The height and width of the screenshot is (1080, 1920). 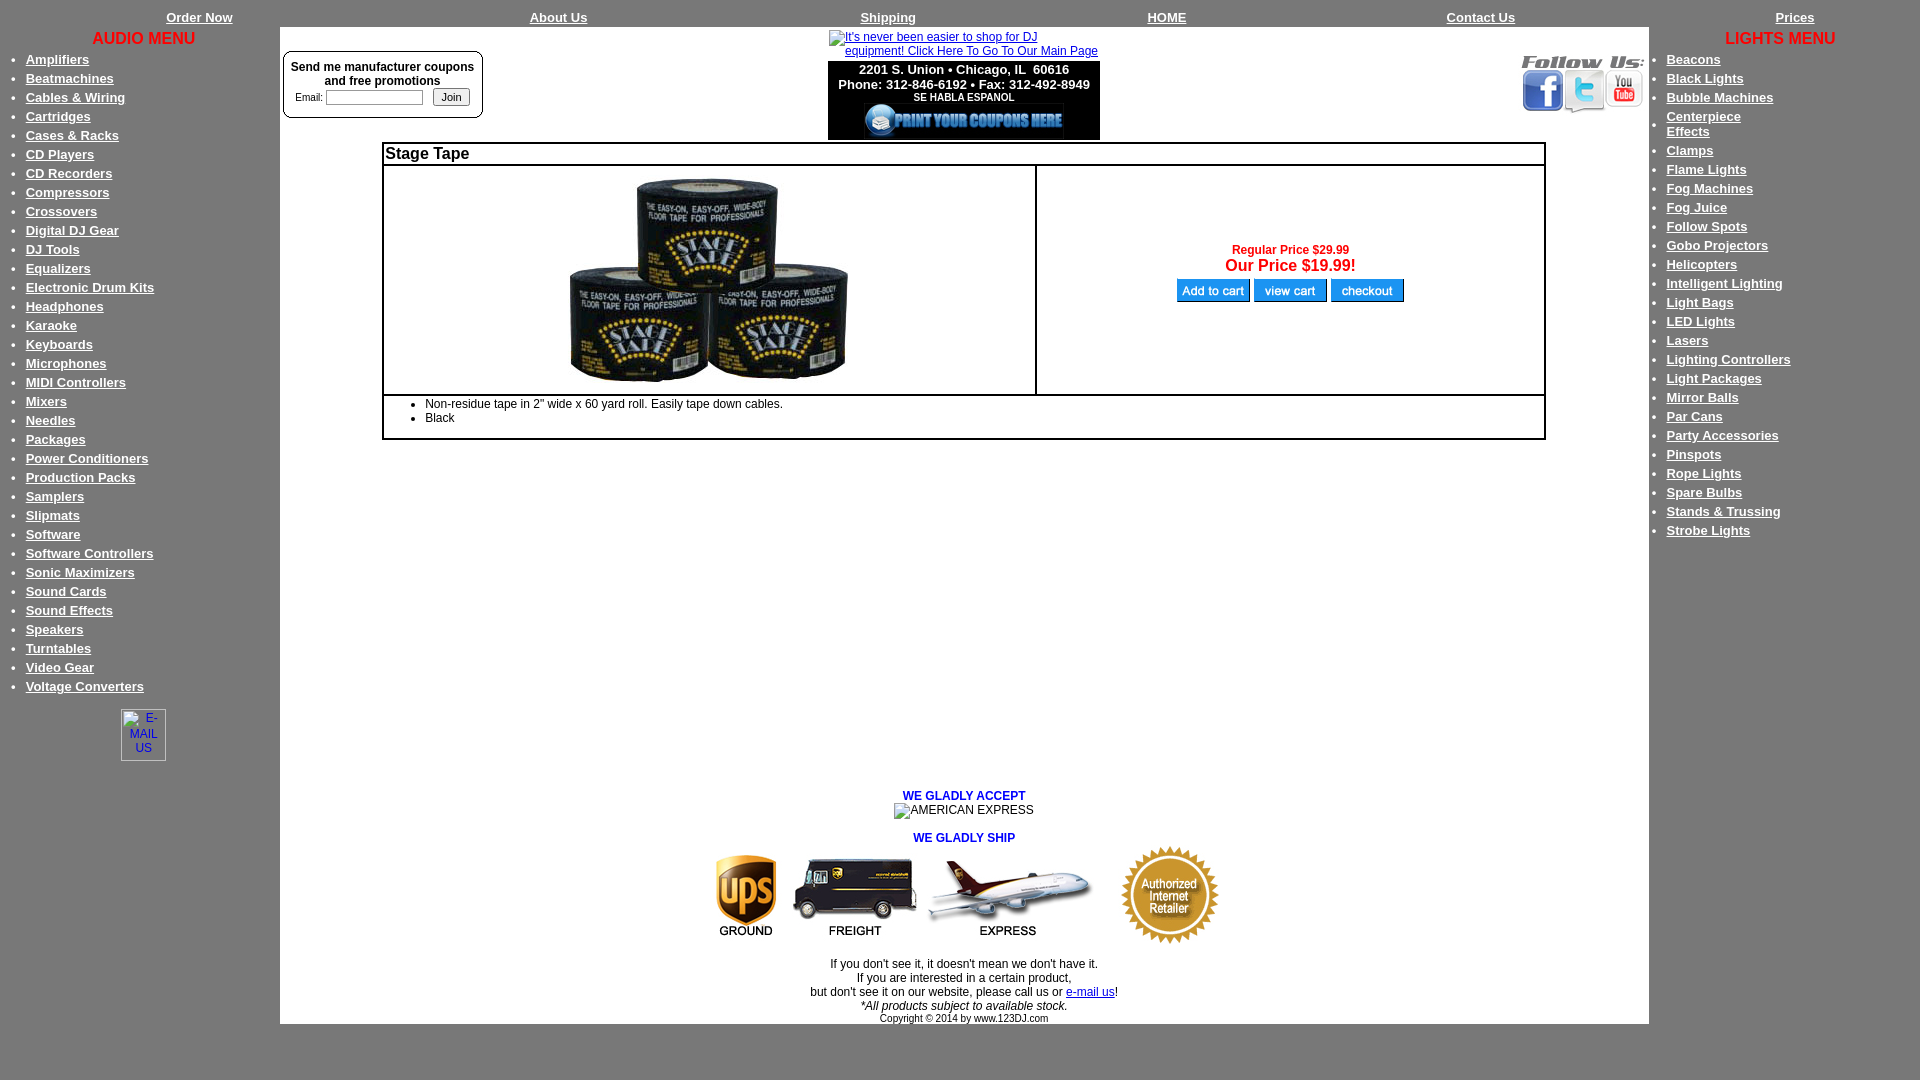 What do you see at coordinates (52, 326) in the screenshot?
I see `Karaoke` at bounding box center [52, 326].